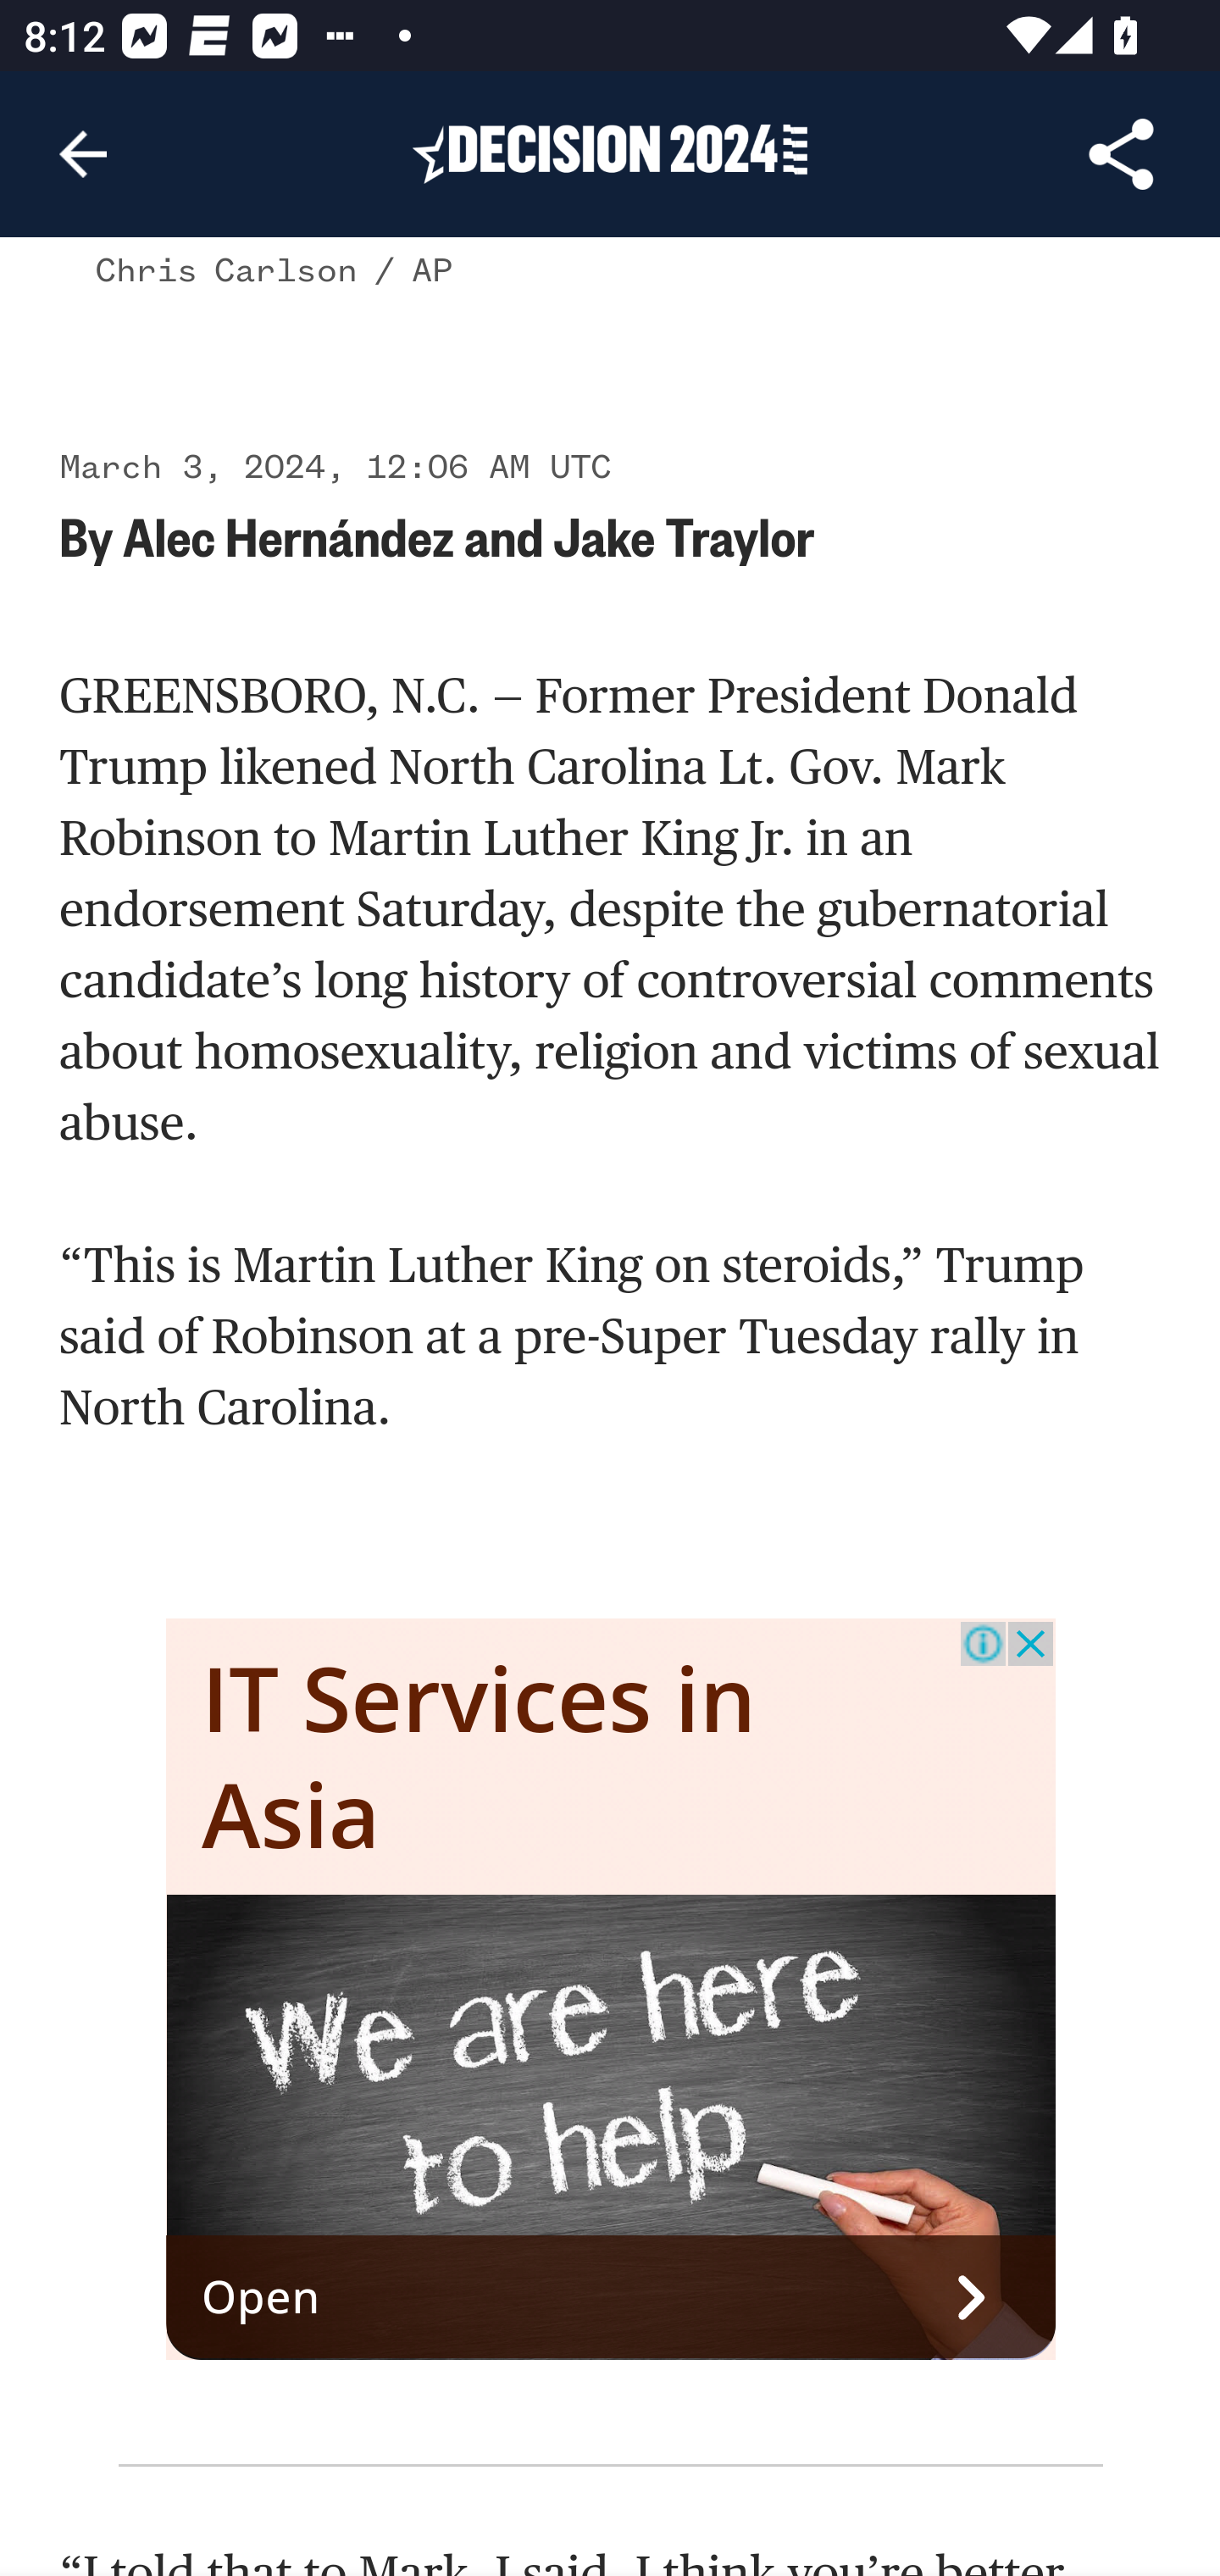  What do you see at coordinates (83, 154) in the screenshot?
I see `Navigate up` at bounding box center [83, 154].